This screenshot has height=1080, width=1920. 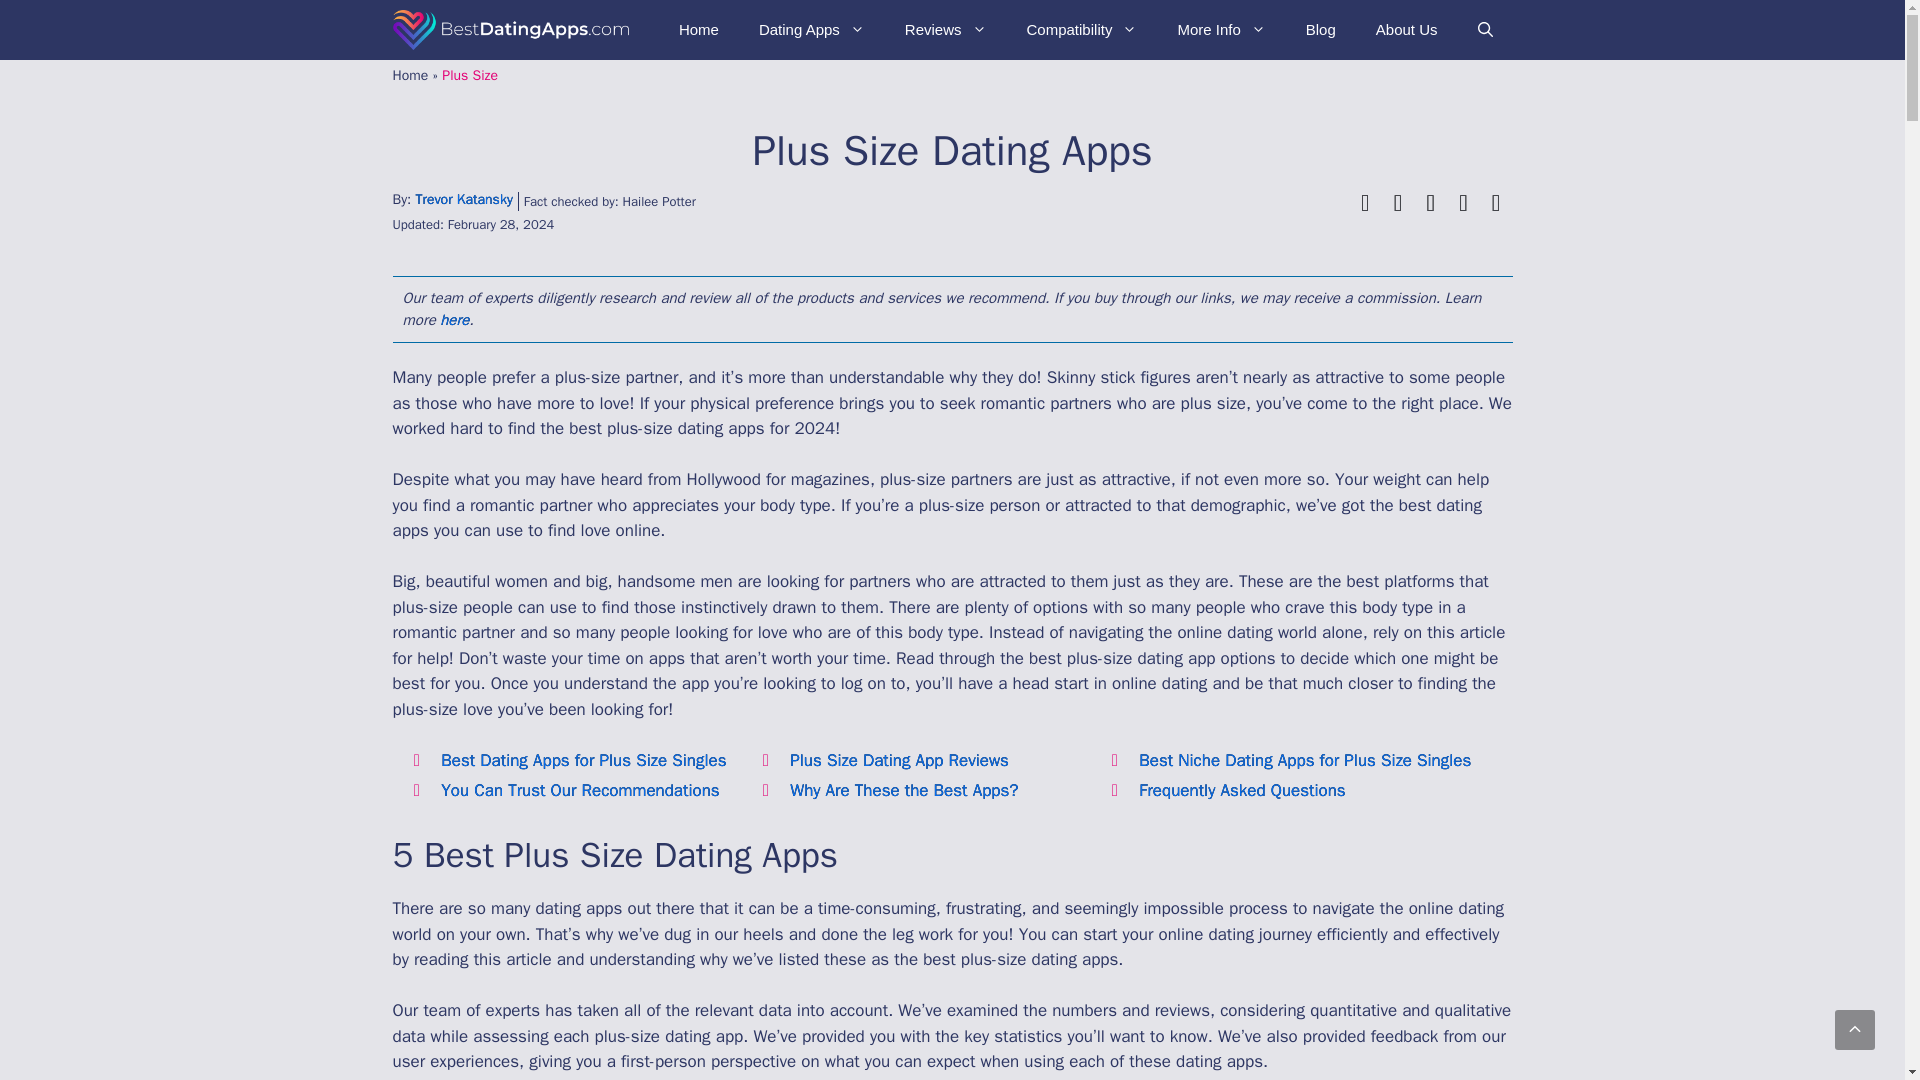 What do you see at coordinates (1855, 1029) in the screenshot?
I see `Scroll back to top` at bounding box center [1855, 1029].